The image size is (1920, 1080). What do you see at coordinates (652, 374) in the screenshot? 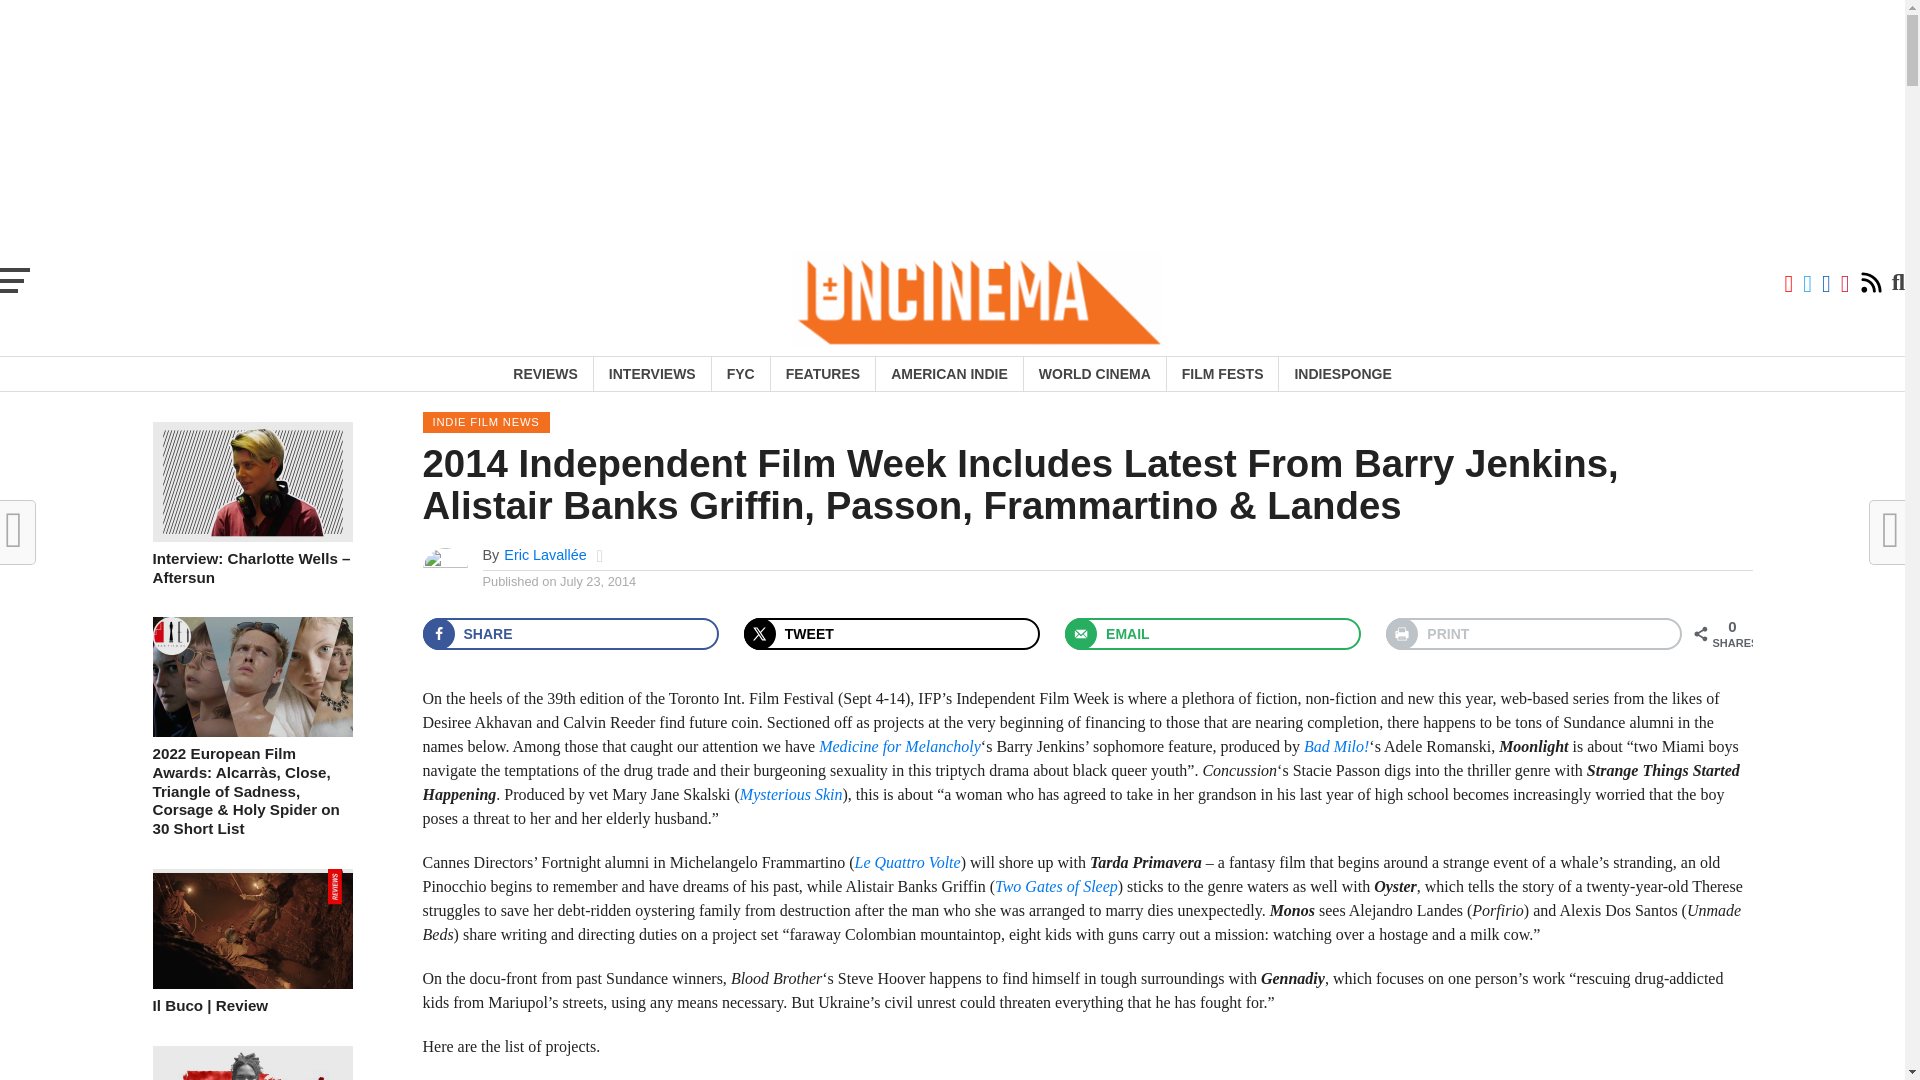
I see `INTERVIEWS` at bounding box center [652, 374].